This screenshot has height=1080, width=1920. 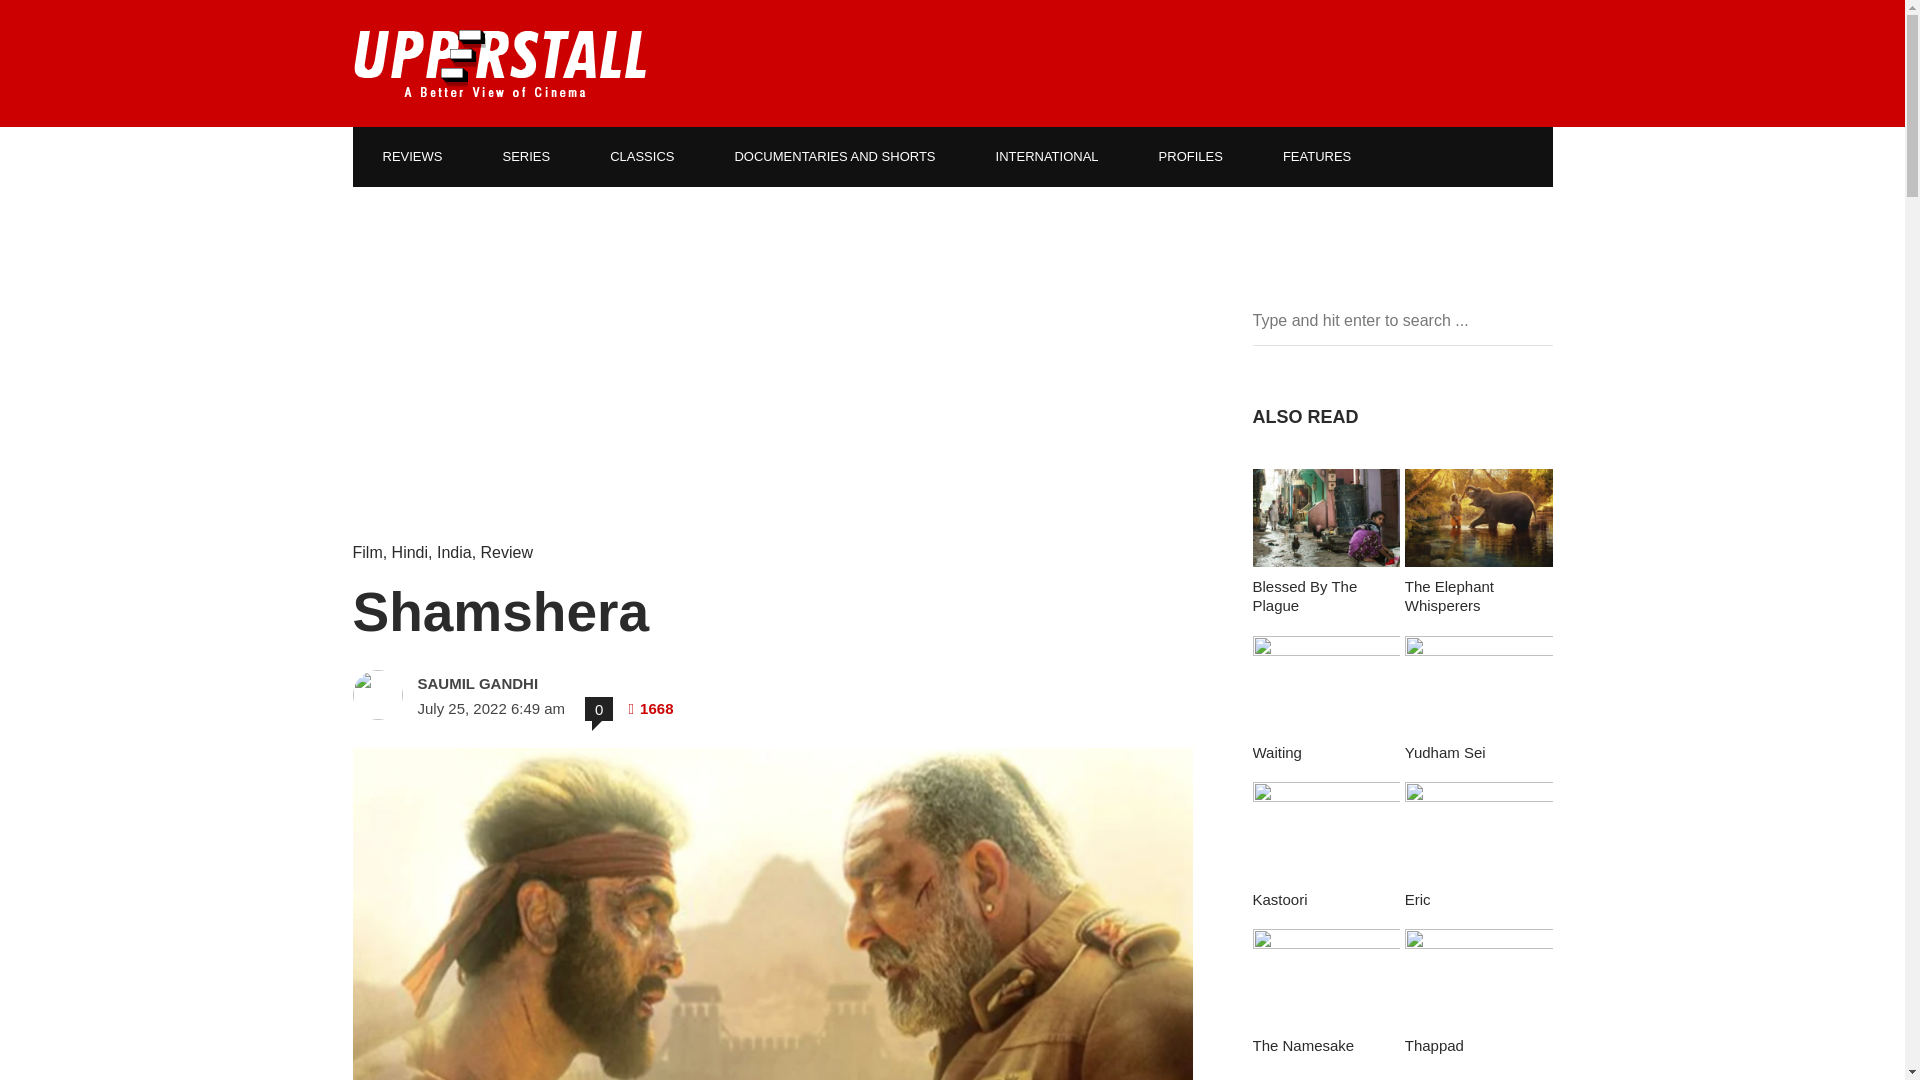 What do you see at coordinates (650, 708) in the screenshot?
I see `Views` at bounding box center [650, 708].